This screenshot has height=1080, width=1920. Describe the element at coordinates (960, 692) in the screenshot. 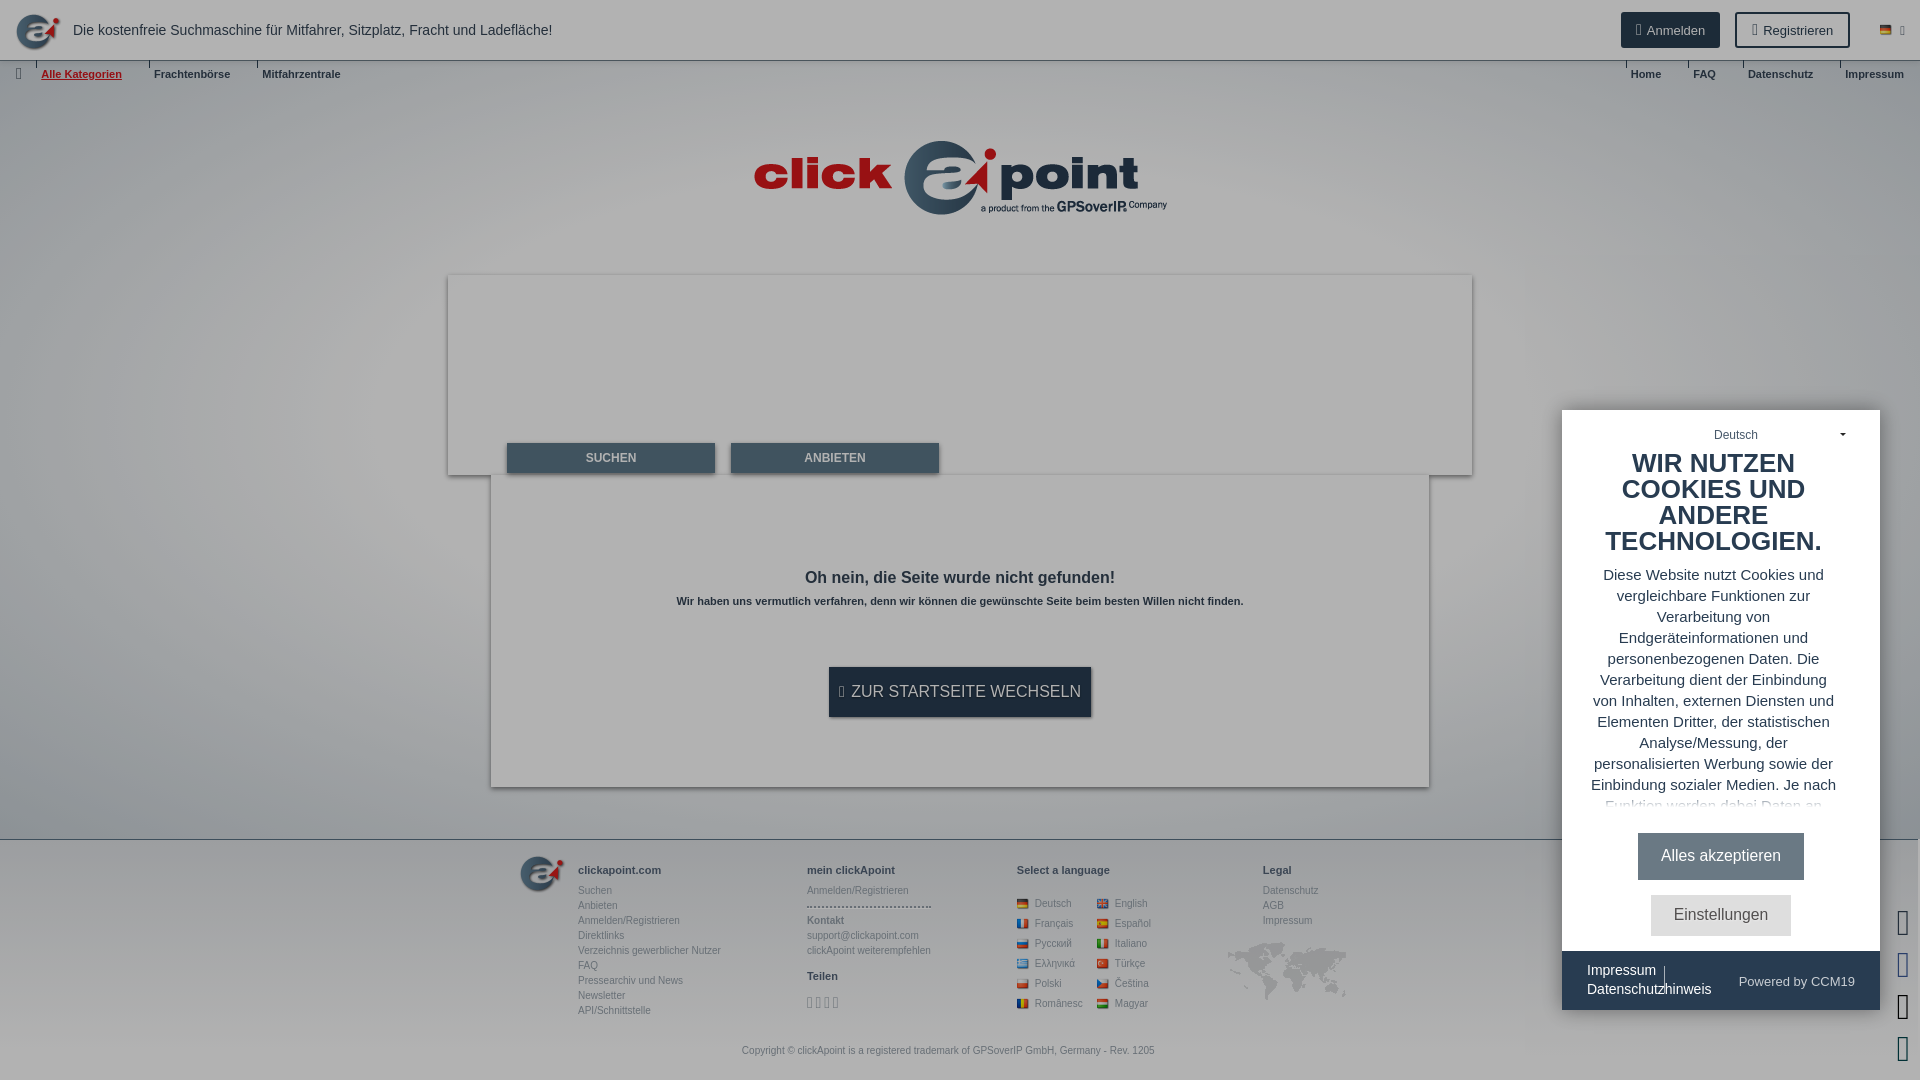

I see `ZUR STARTSEITE WECHSELN` at that location.